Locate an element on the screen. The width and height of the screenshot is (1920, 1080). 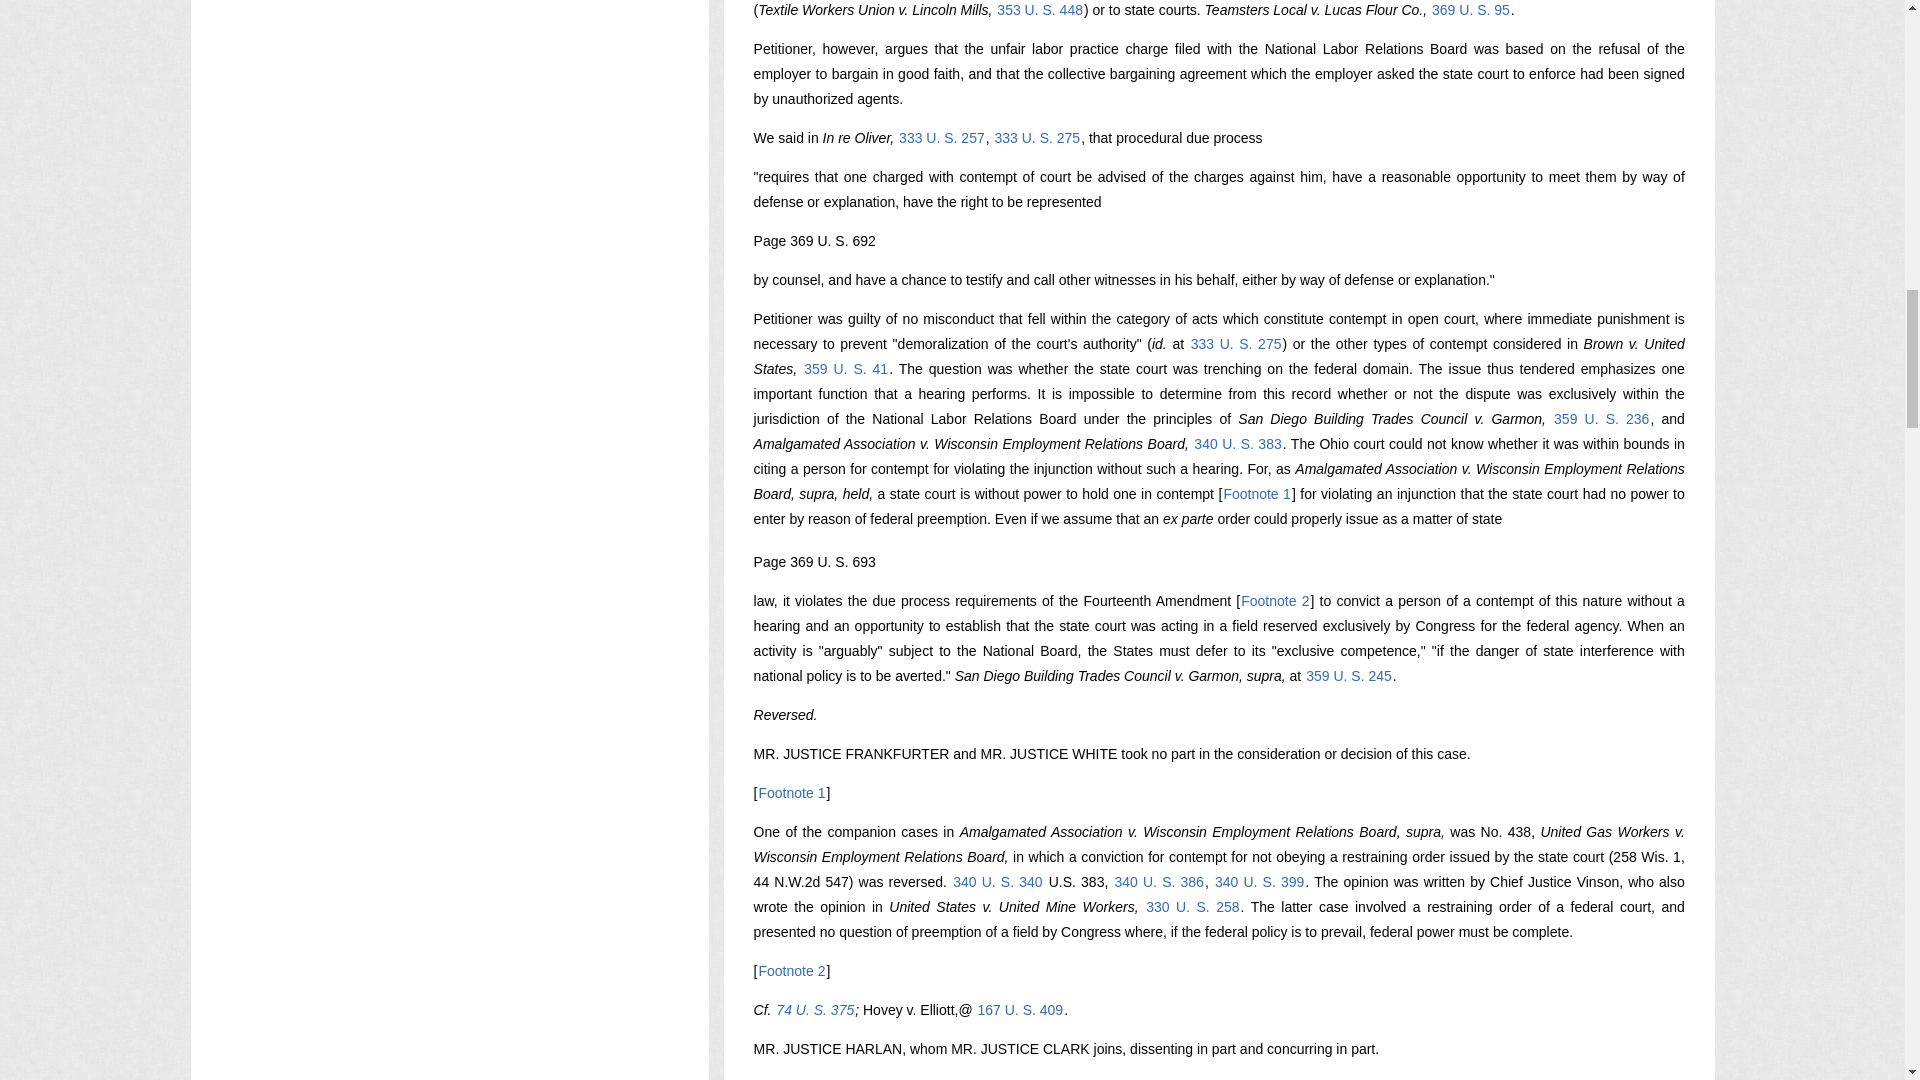
333 U. S. 275 is located at coordinates (1038, 137).